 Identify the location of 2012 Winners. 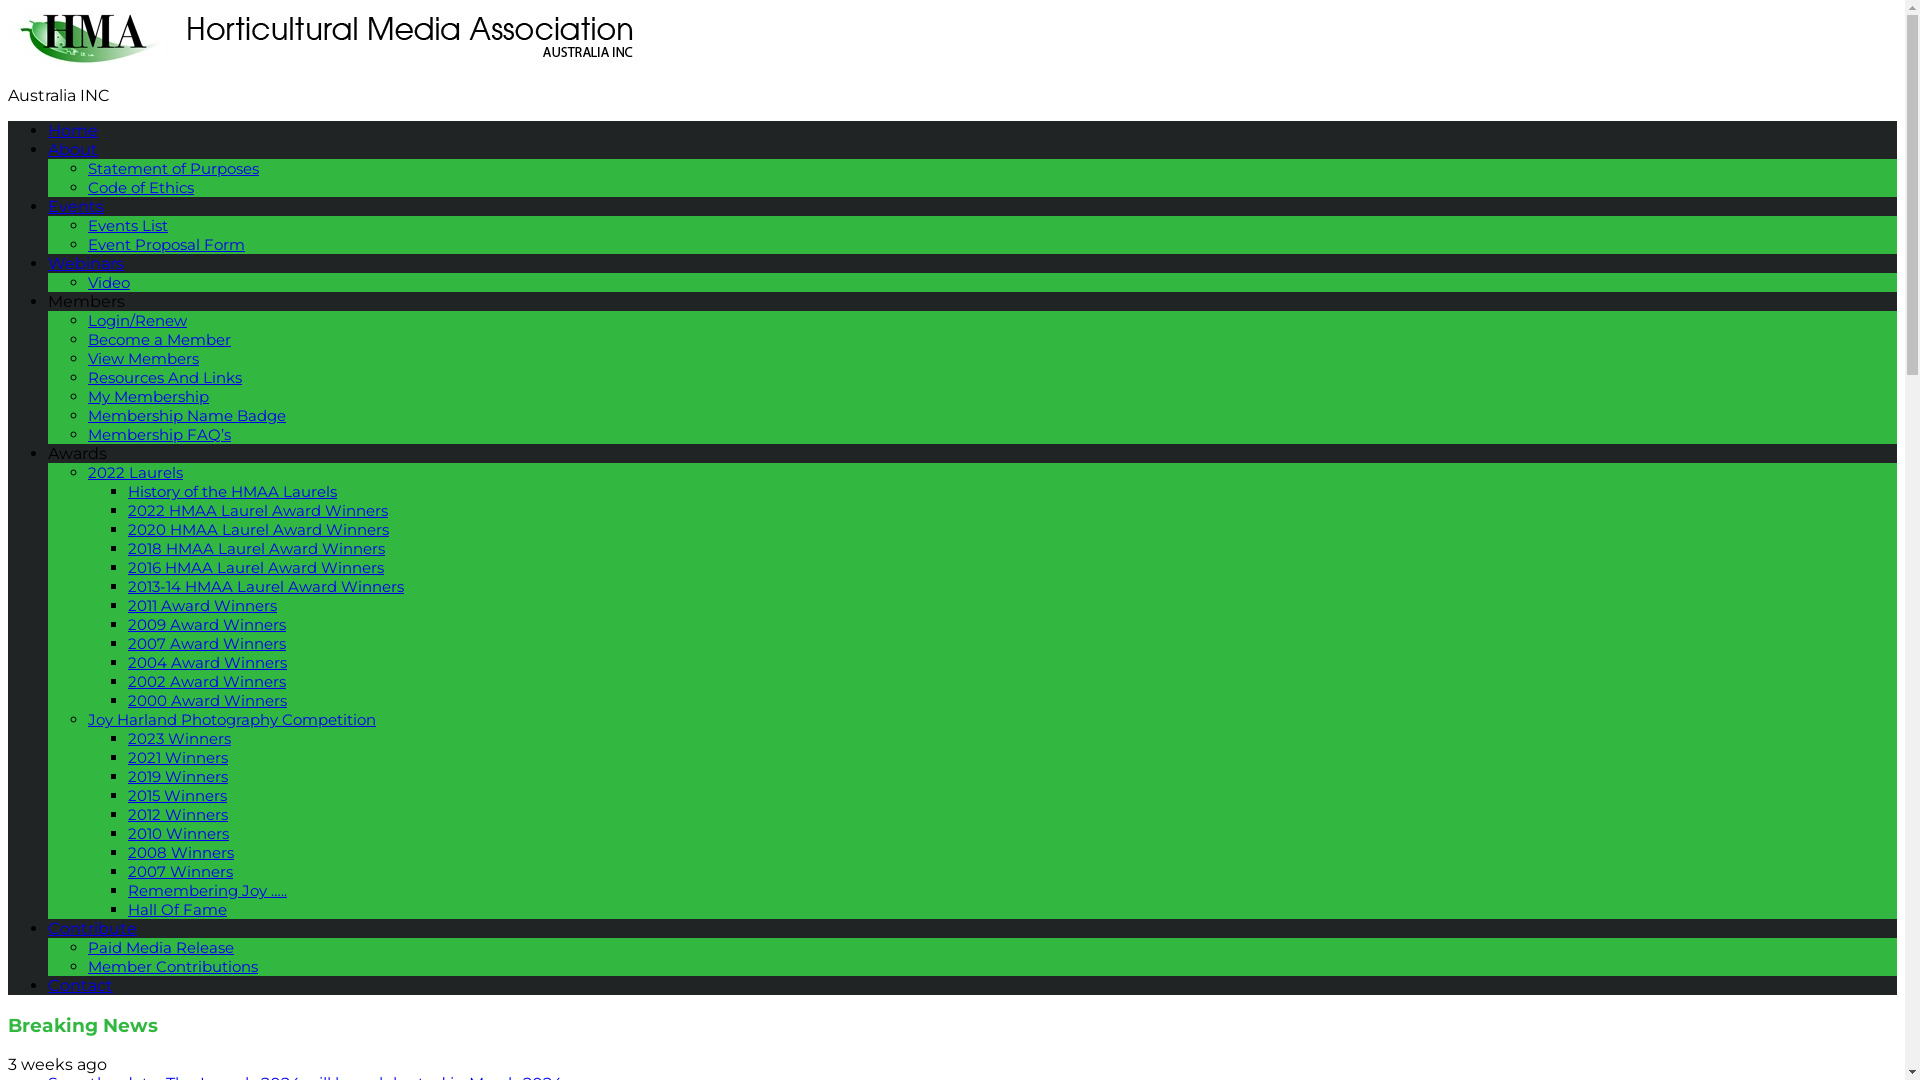
(178, 814).